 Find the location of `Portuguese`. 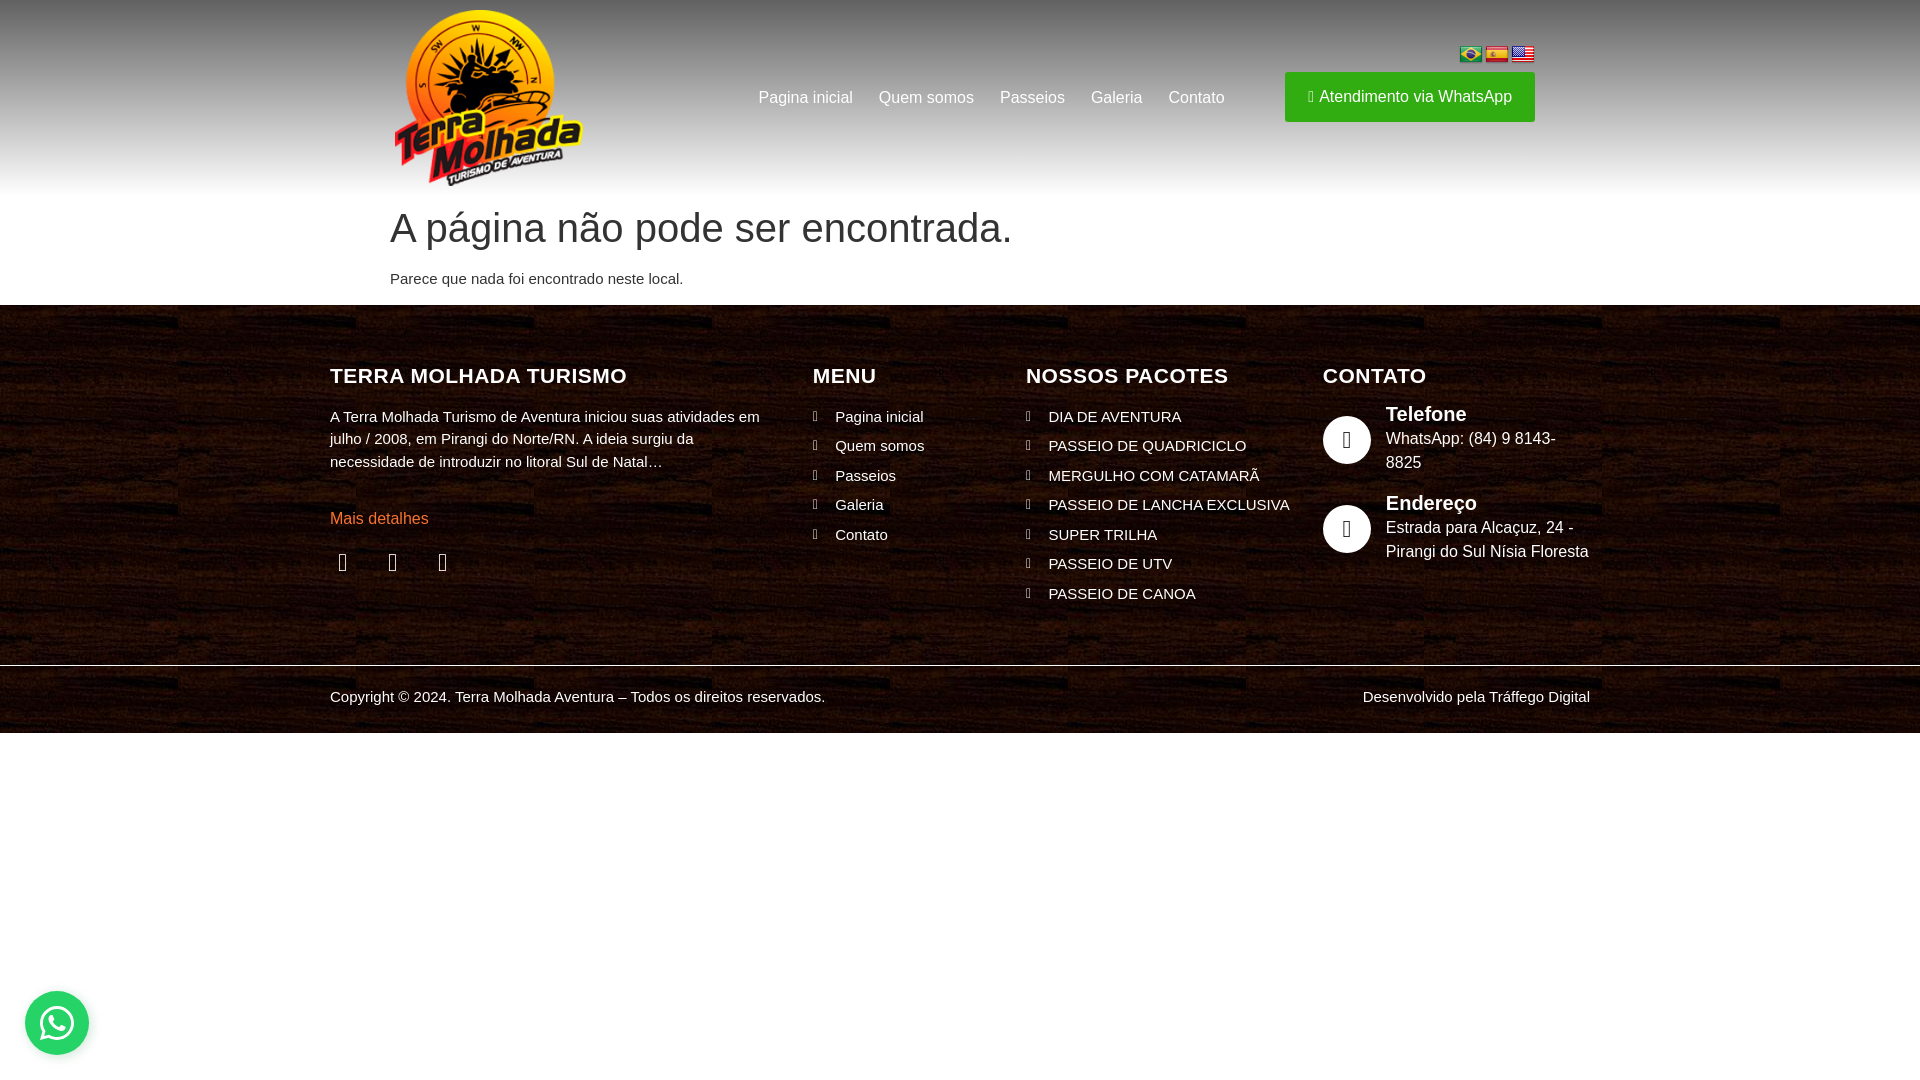

Portuguese is located at coordinates (1470, 54).